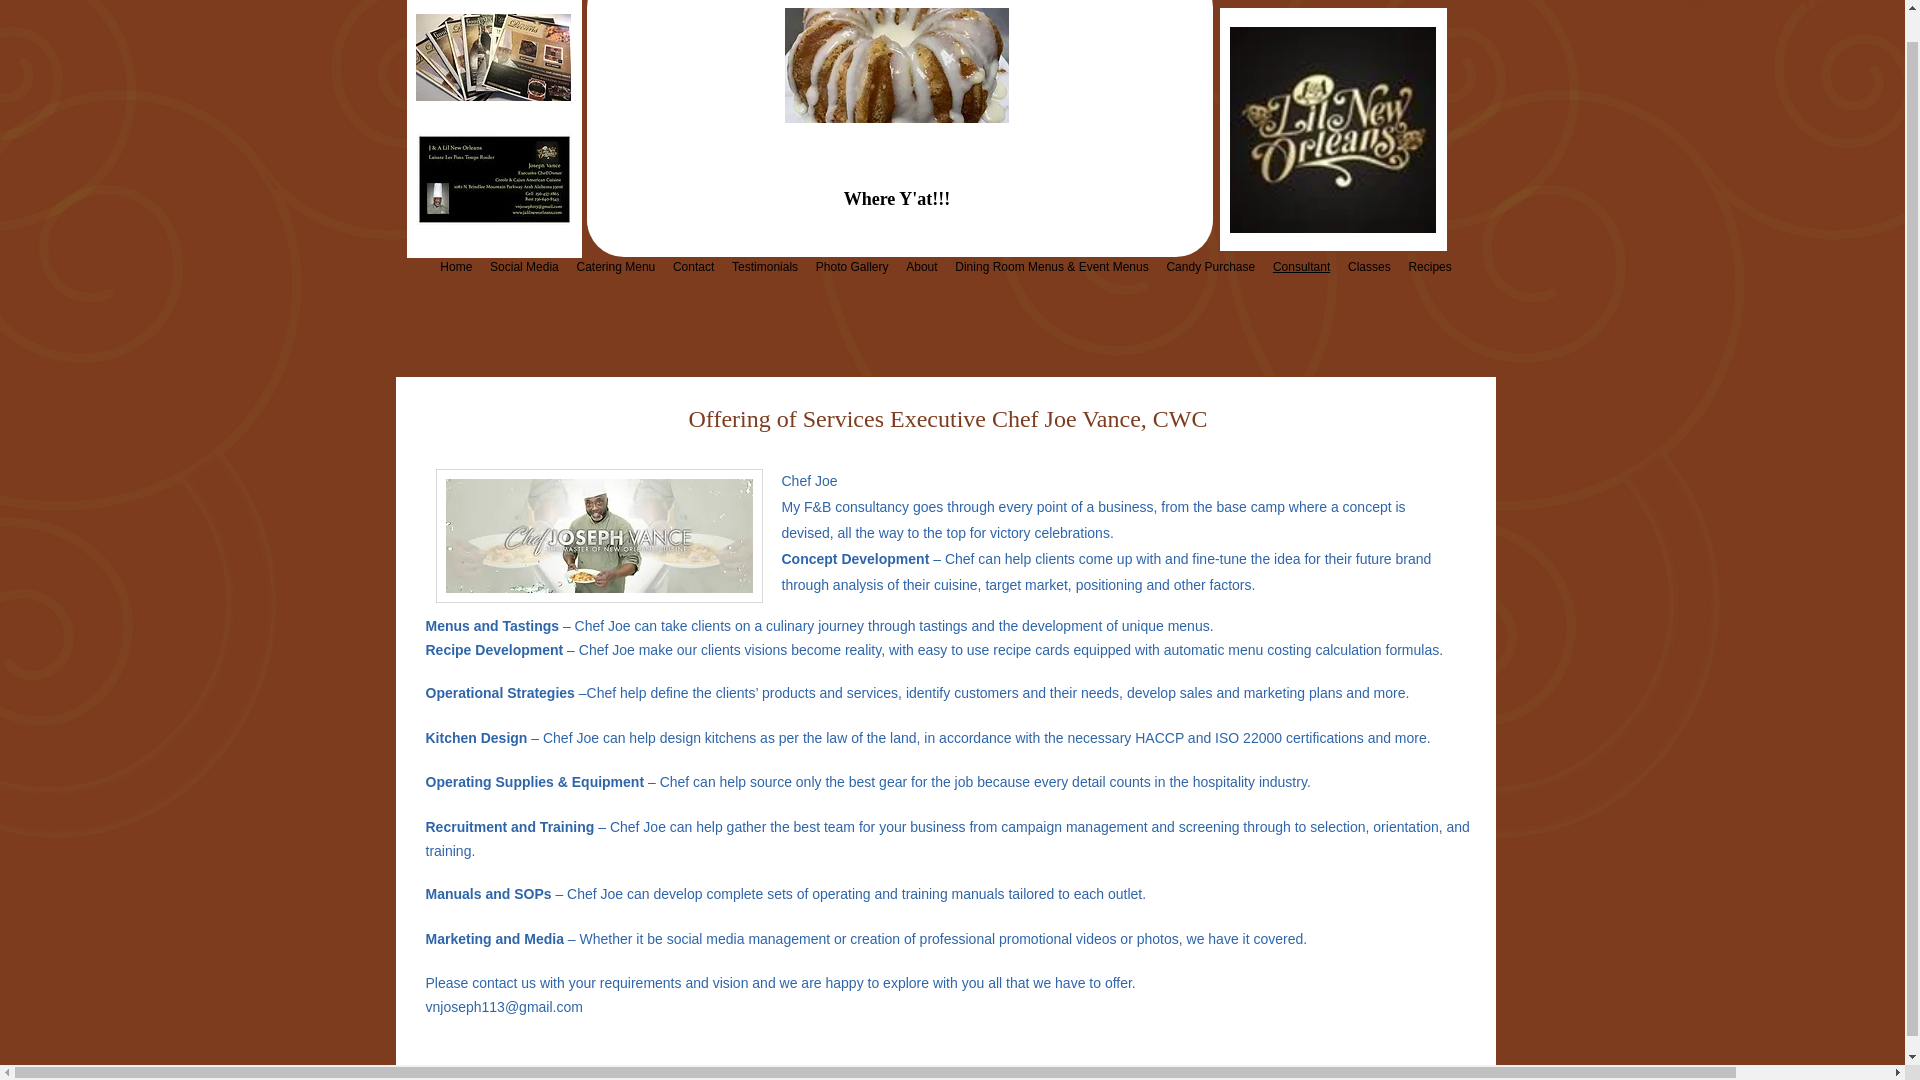  Describe the element at coordinates (1210, 267) in the screenshot. I see `Candy Purchase` at that location.